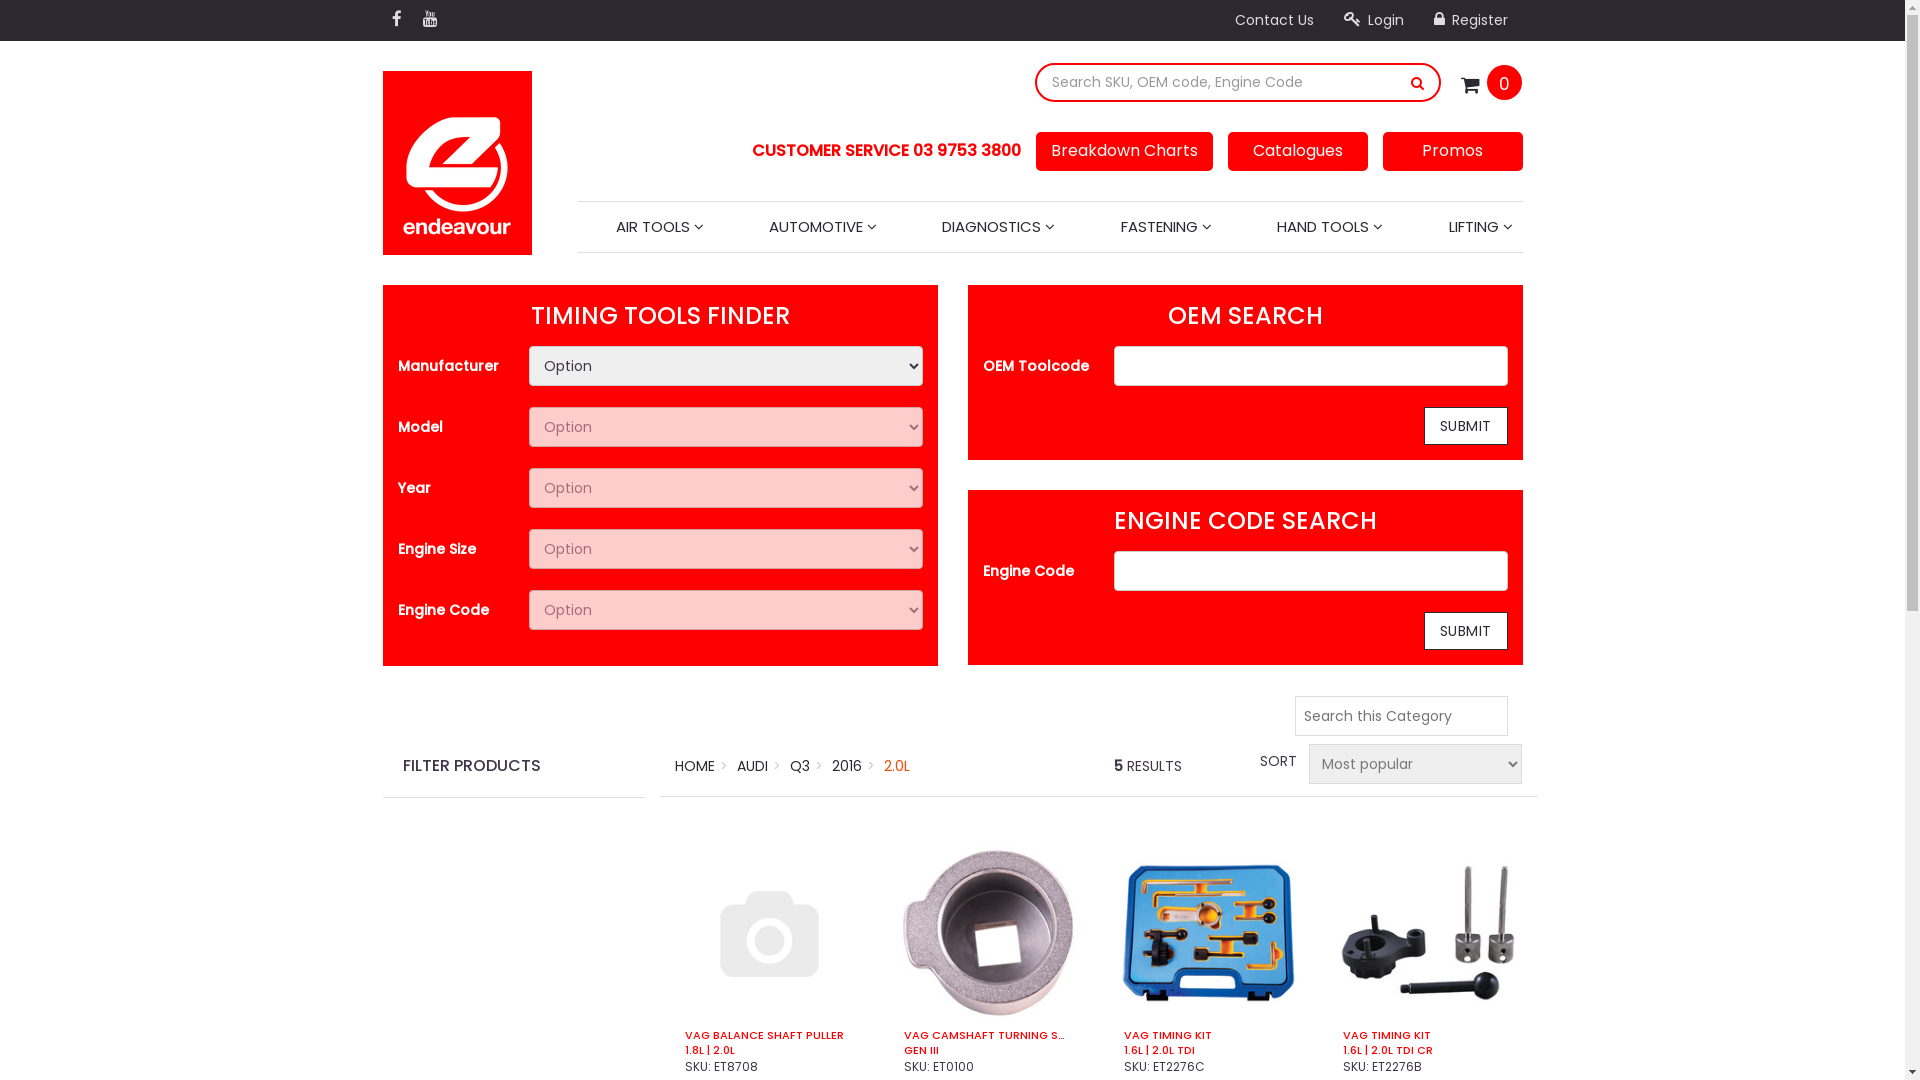  What do you see at coordinates (988, 1050) in the screenshot?
I see `GEN III` at bounding box center [988, 1050].